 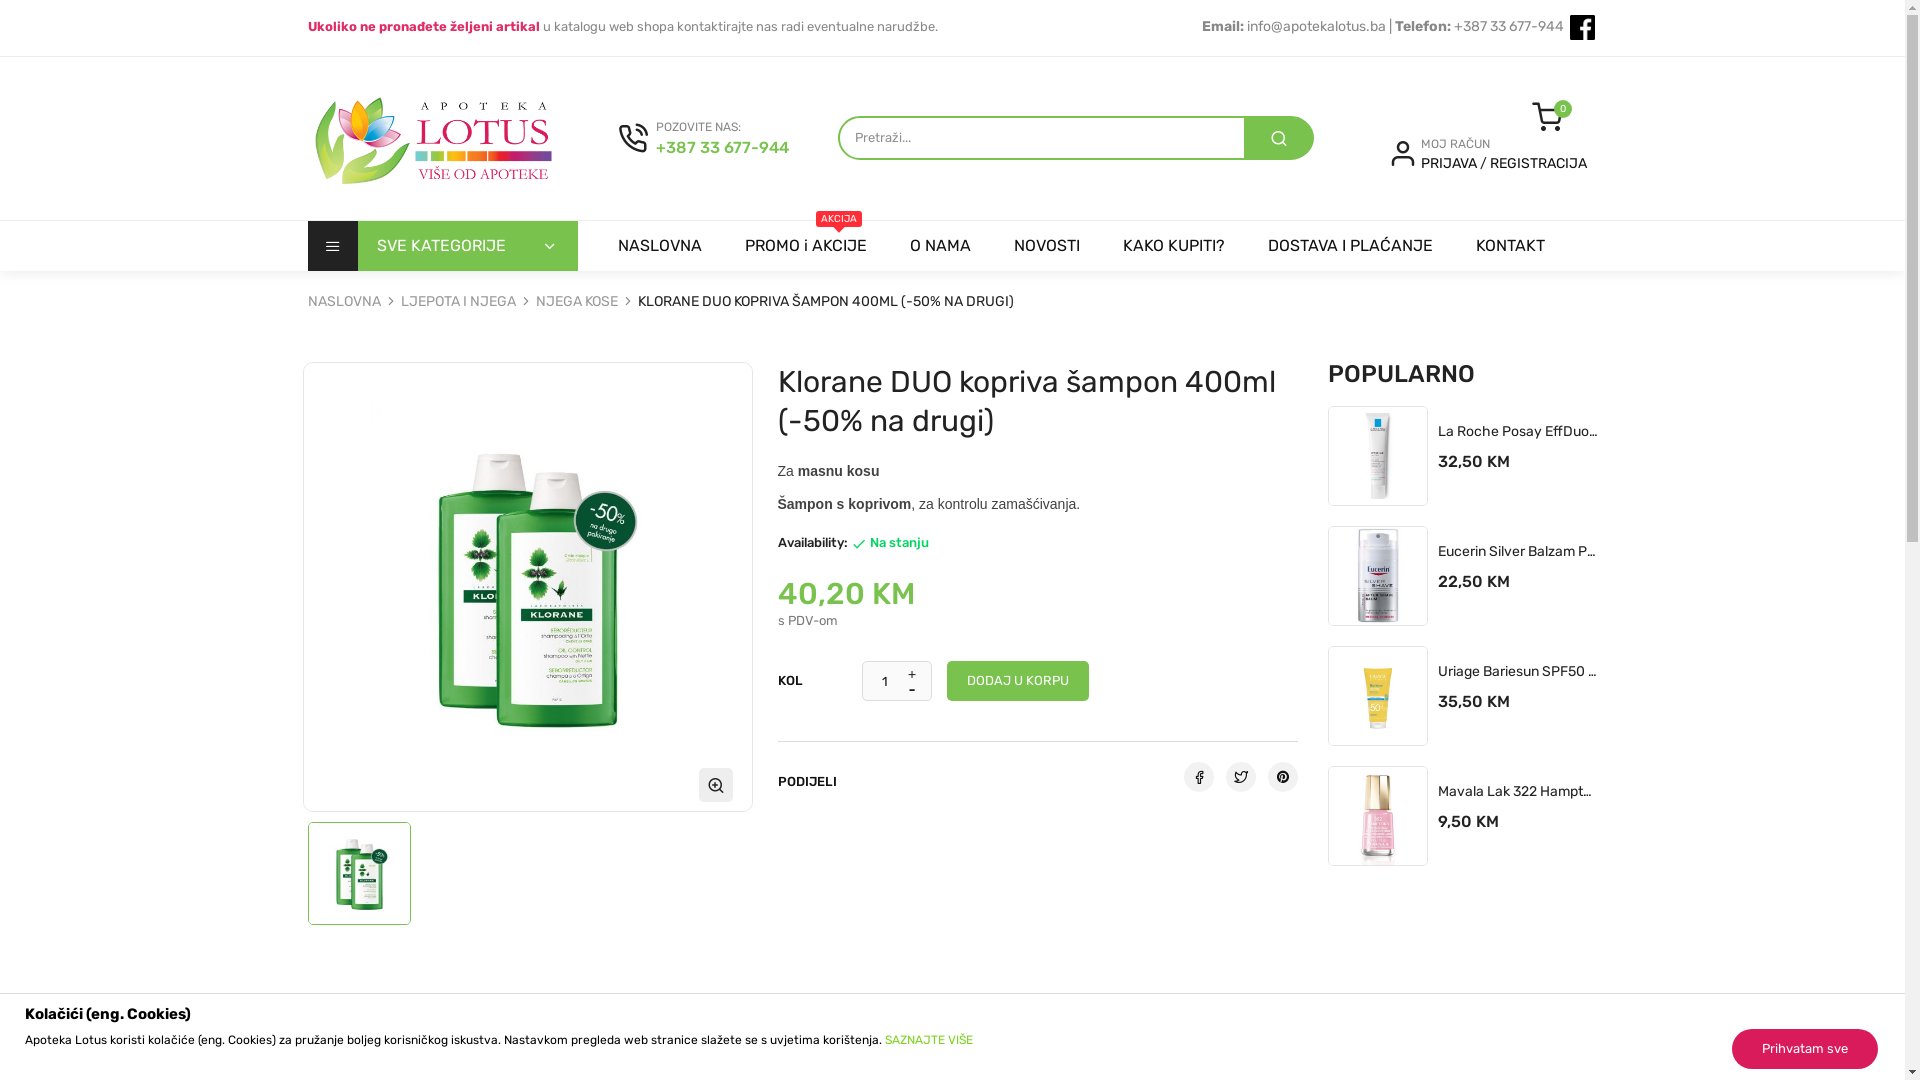 I want to click on NOVOSTI, so click(x=1047, y=246).